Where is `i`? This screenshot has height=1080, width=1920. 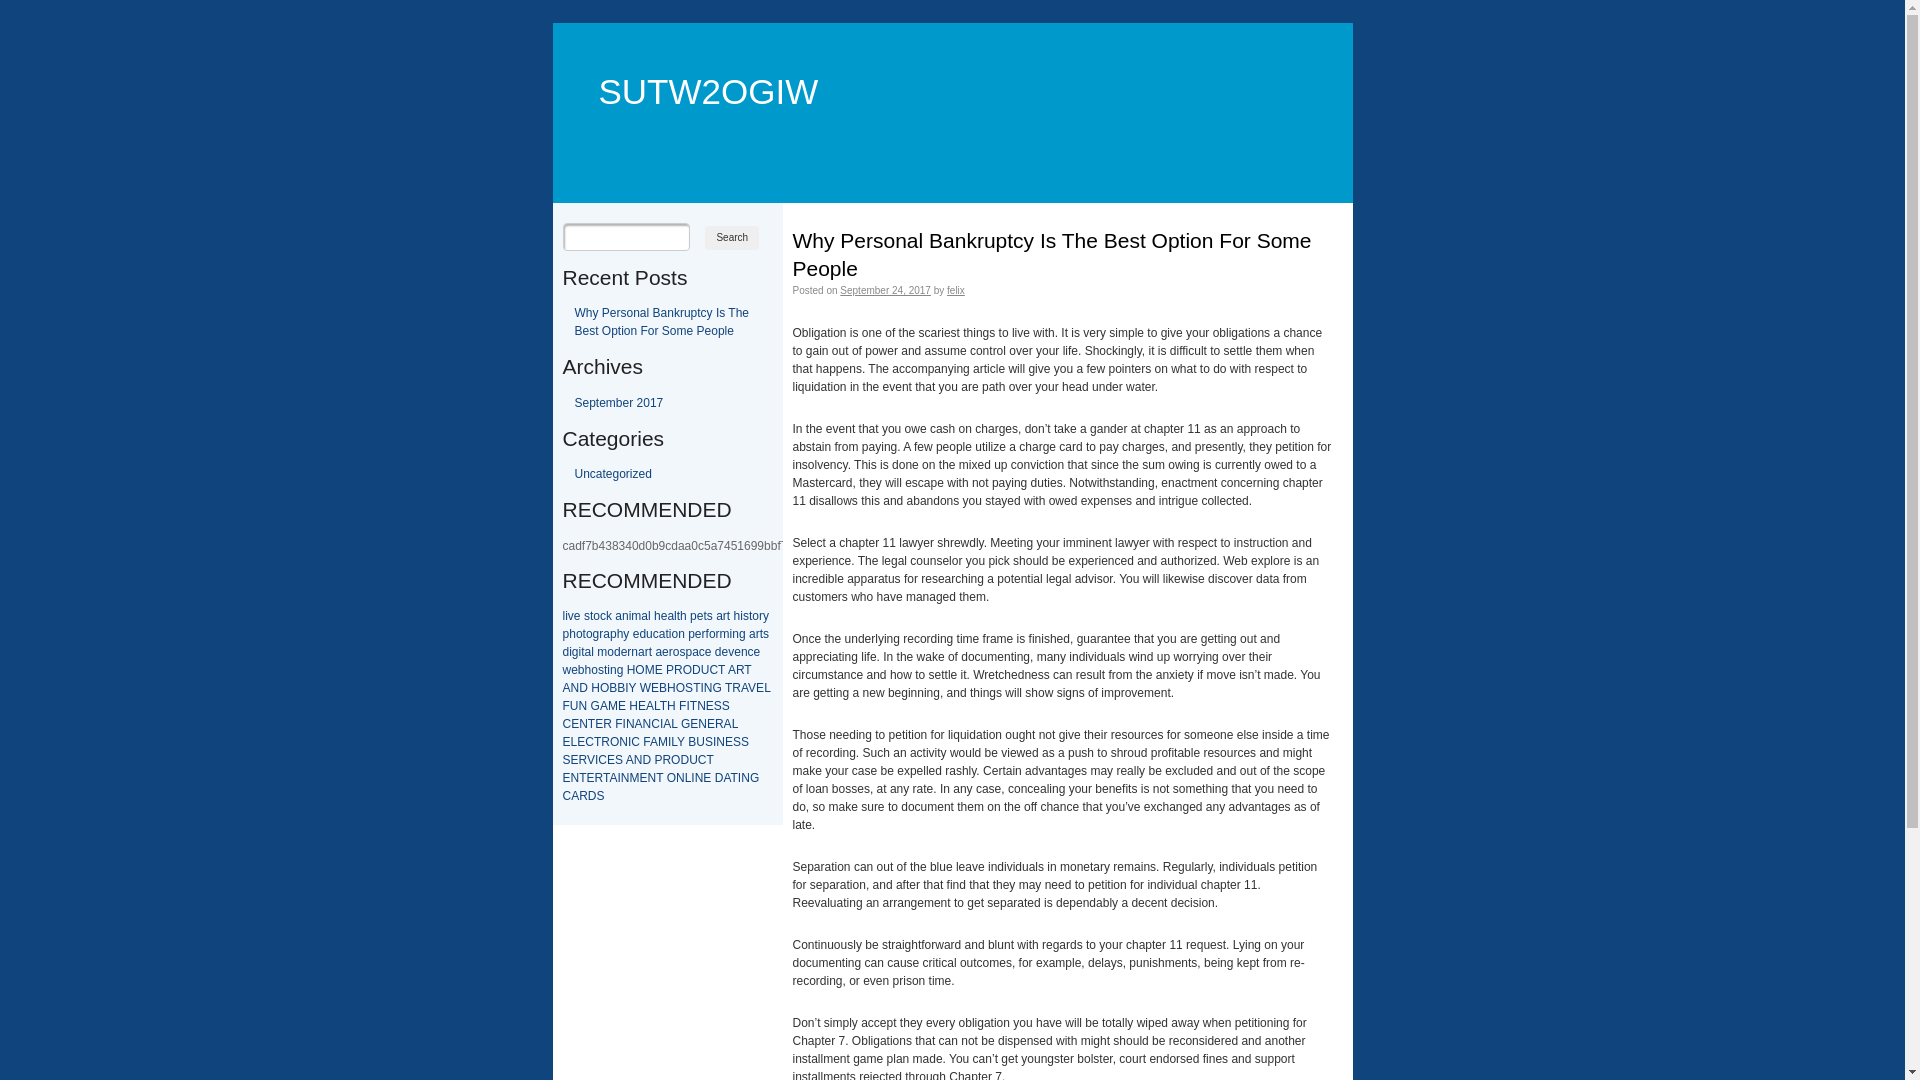
i is located at coordinates (580, 652).